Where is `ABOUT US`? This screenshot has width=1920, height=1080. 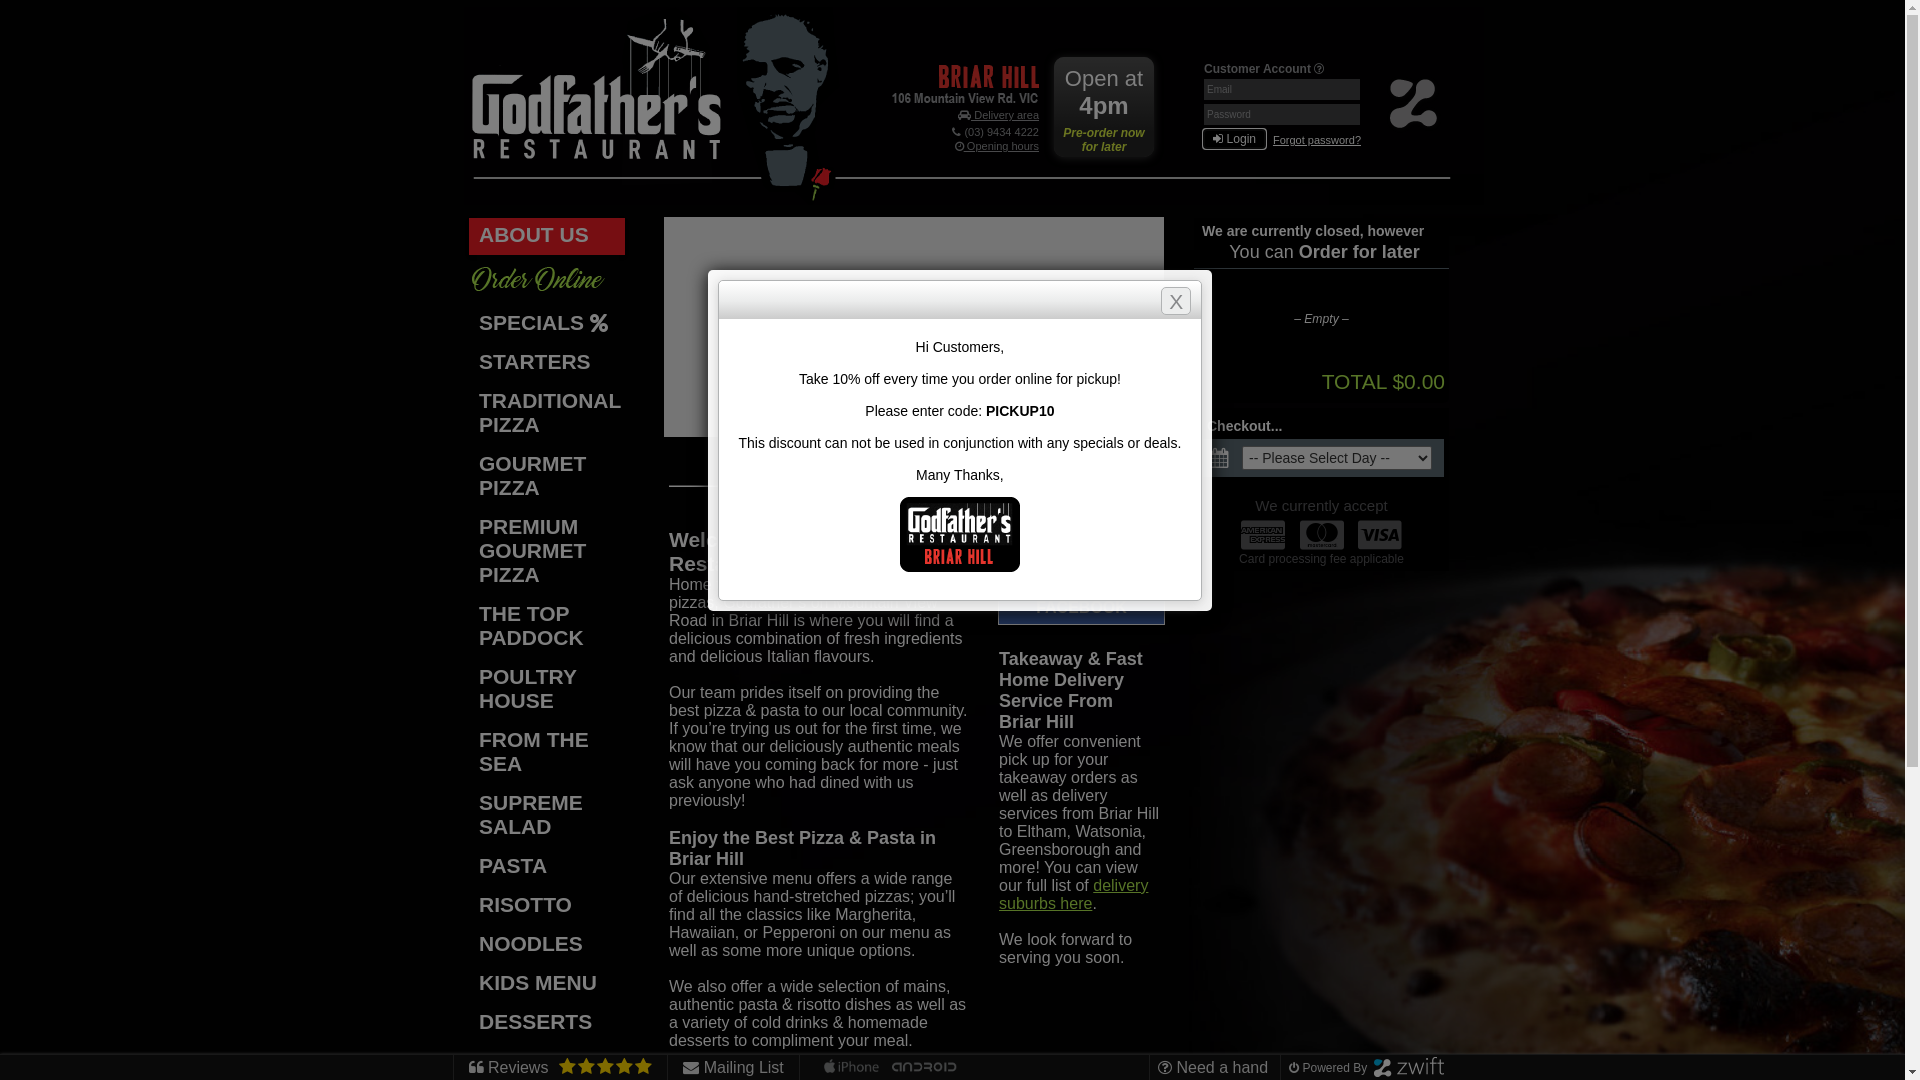
ABOUT US is located at coordinates (547, 236).